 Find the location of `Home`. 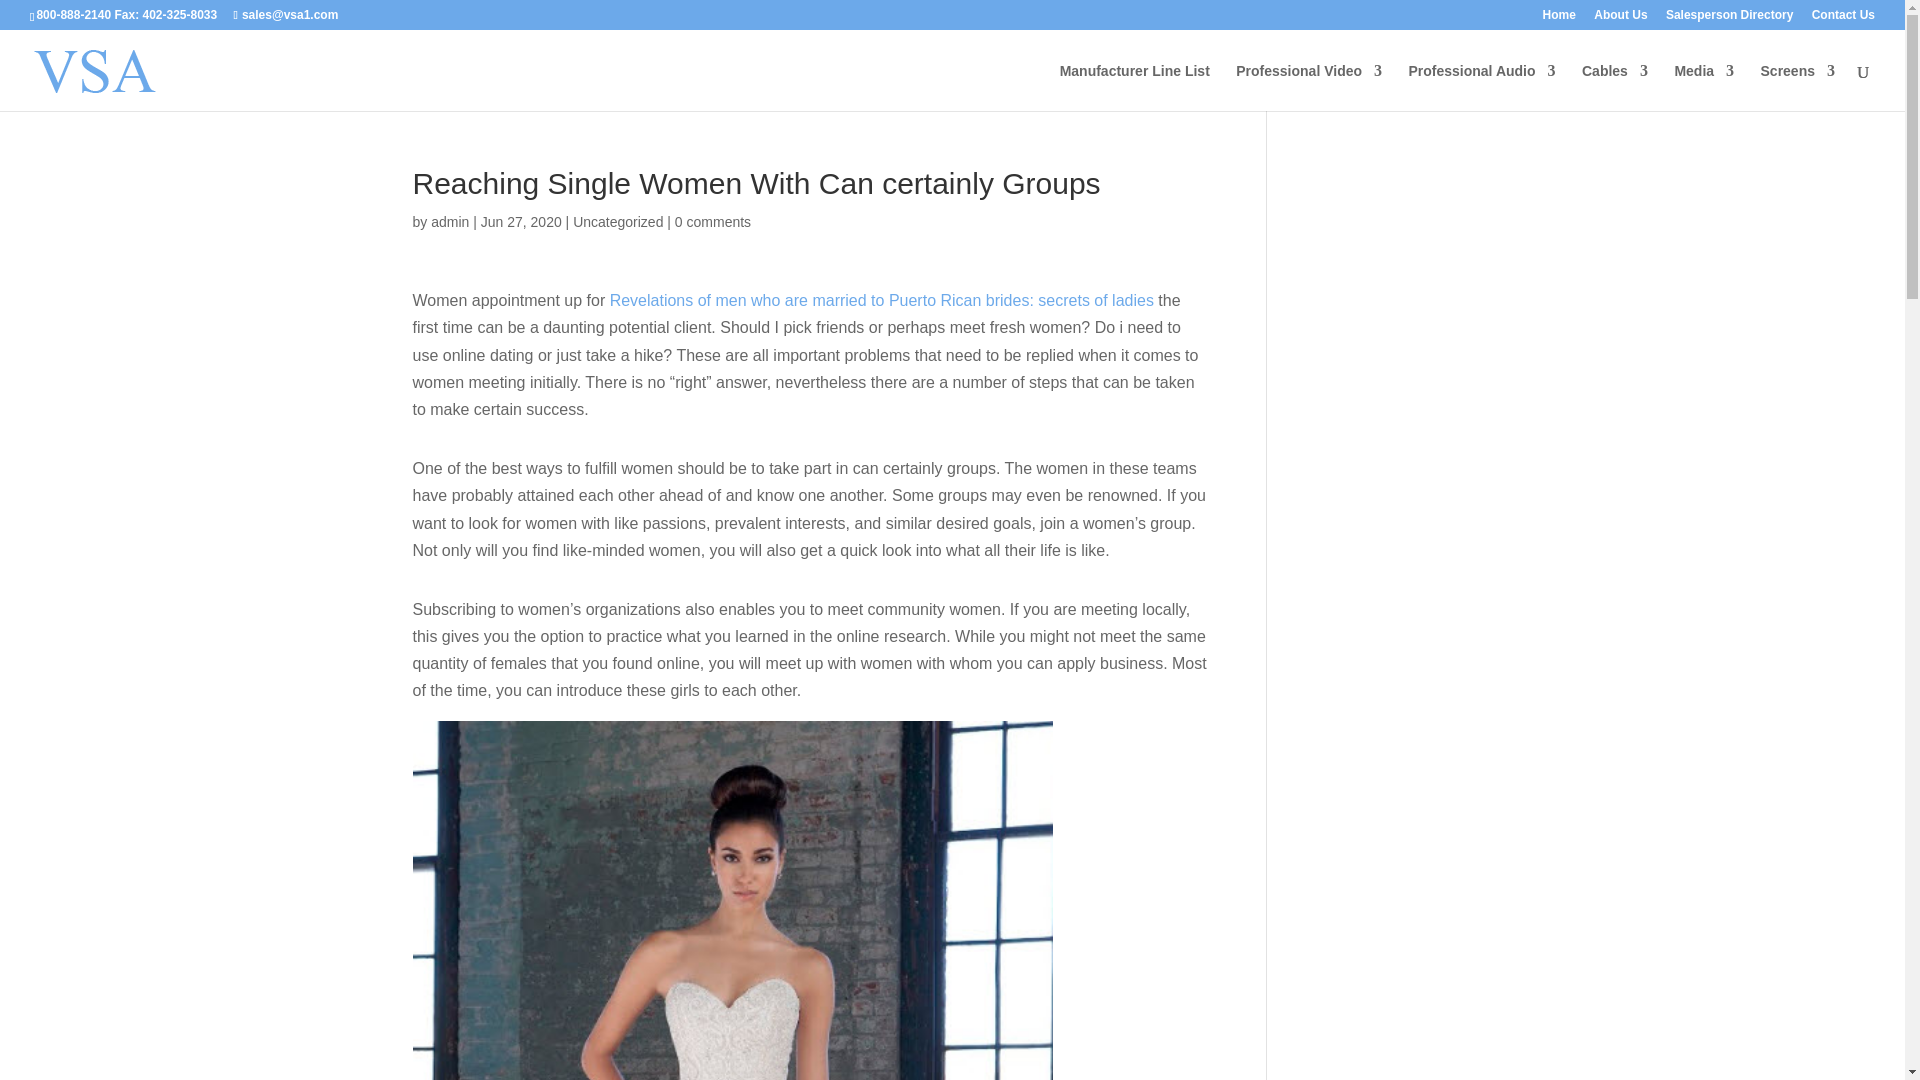

Home is located at coordinates (1560, 19).